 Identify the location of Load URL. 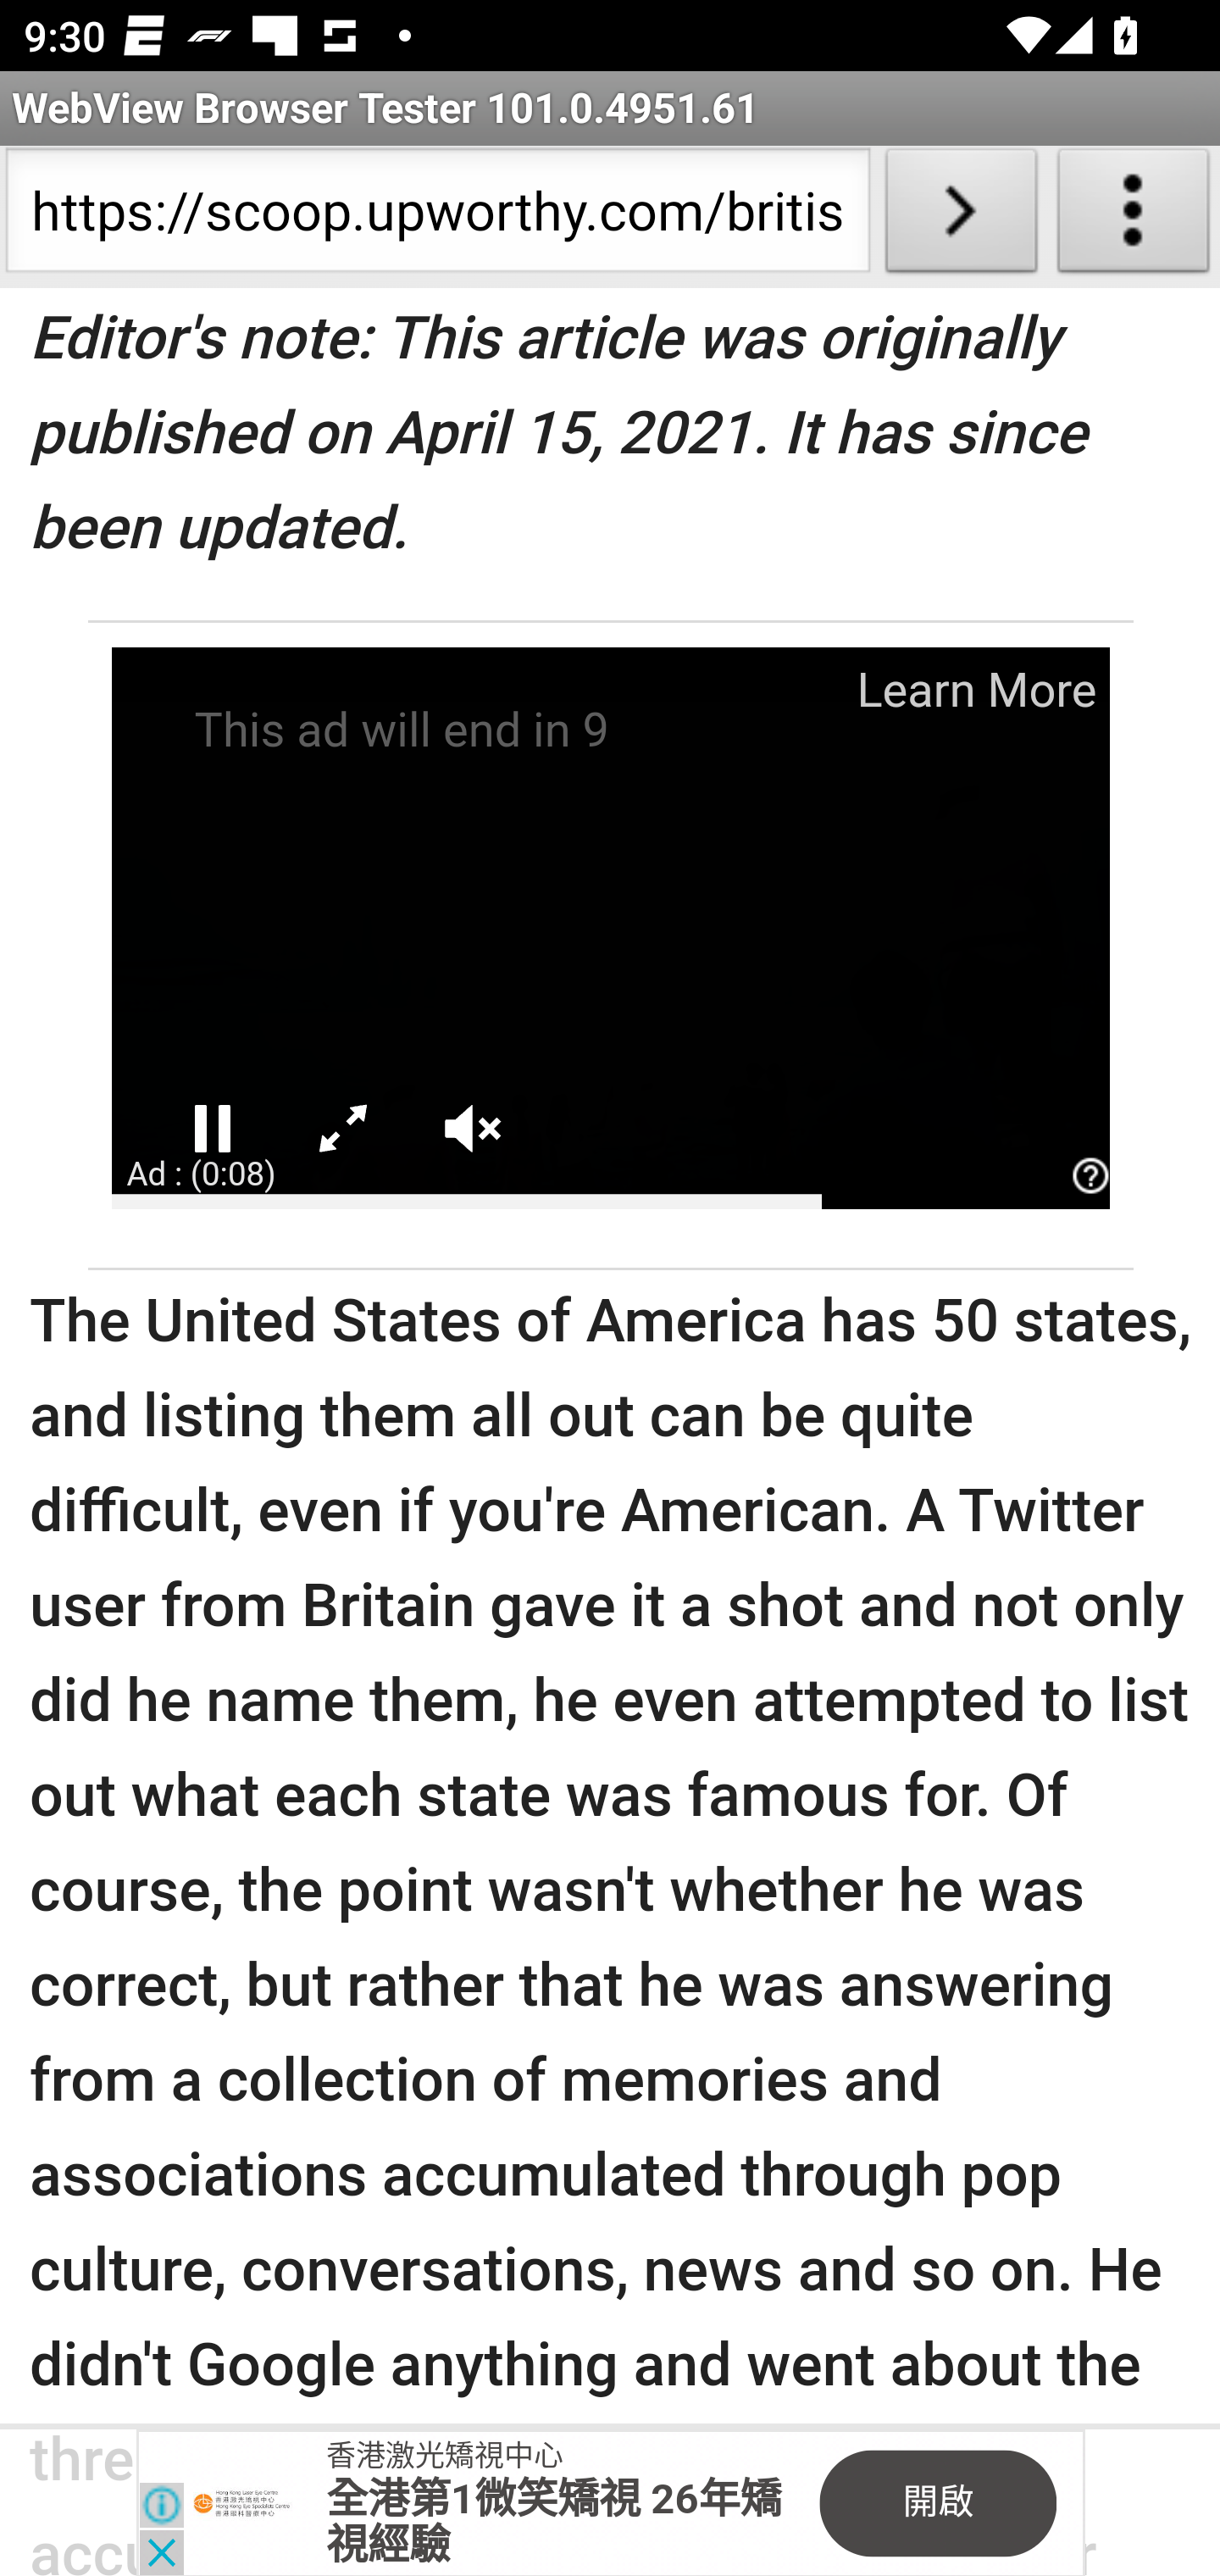
(961, 217).